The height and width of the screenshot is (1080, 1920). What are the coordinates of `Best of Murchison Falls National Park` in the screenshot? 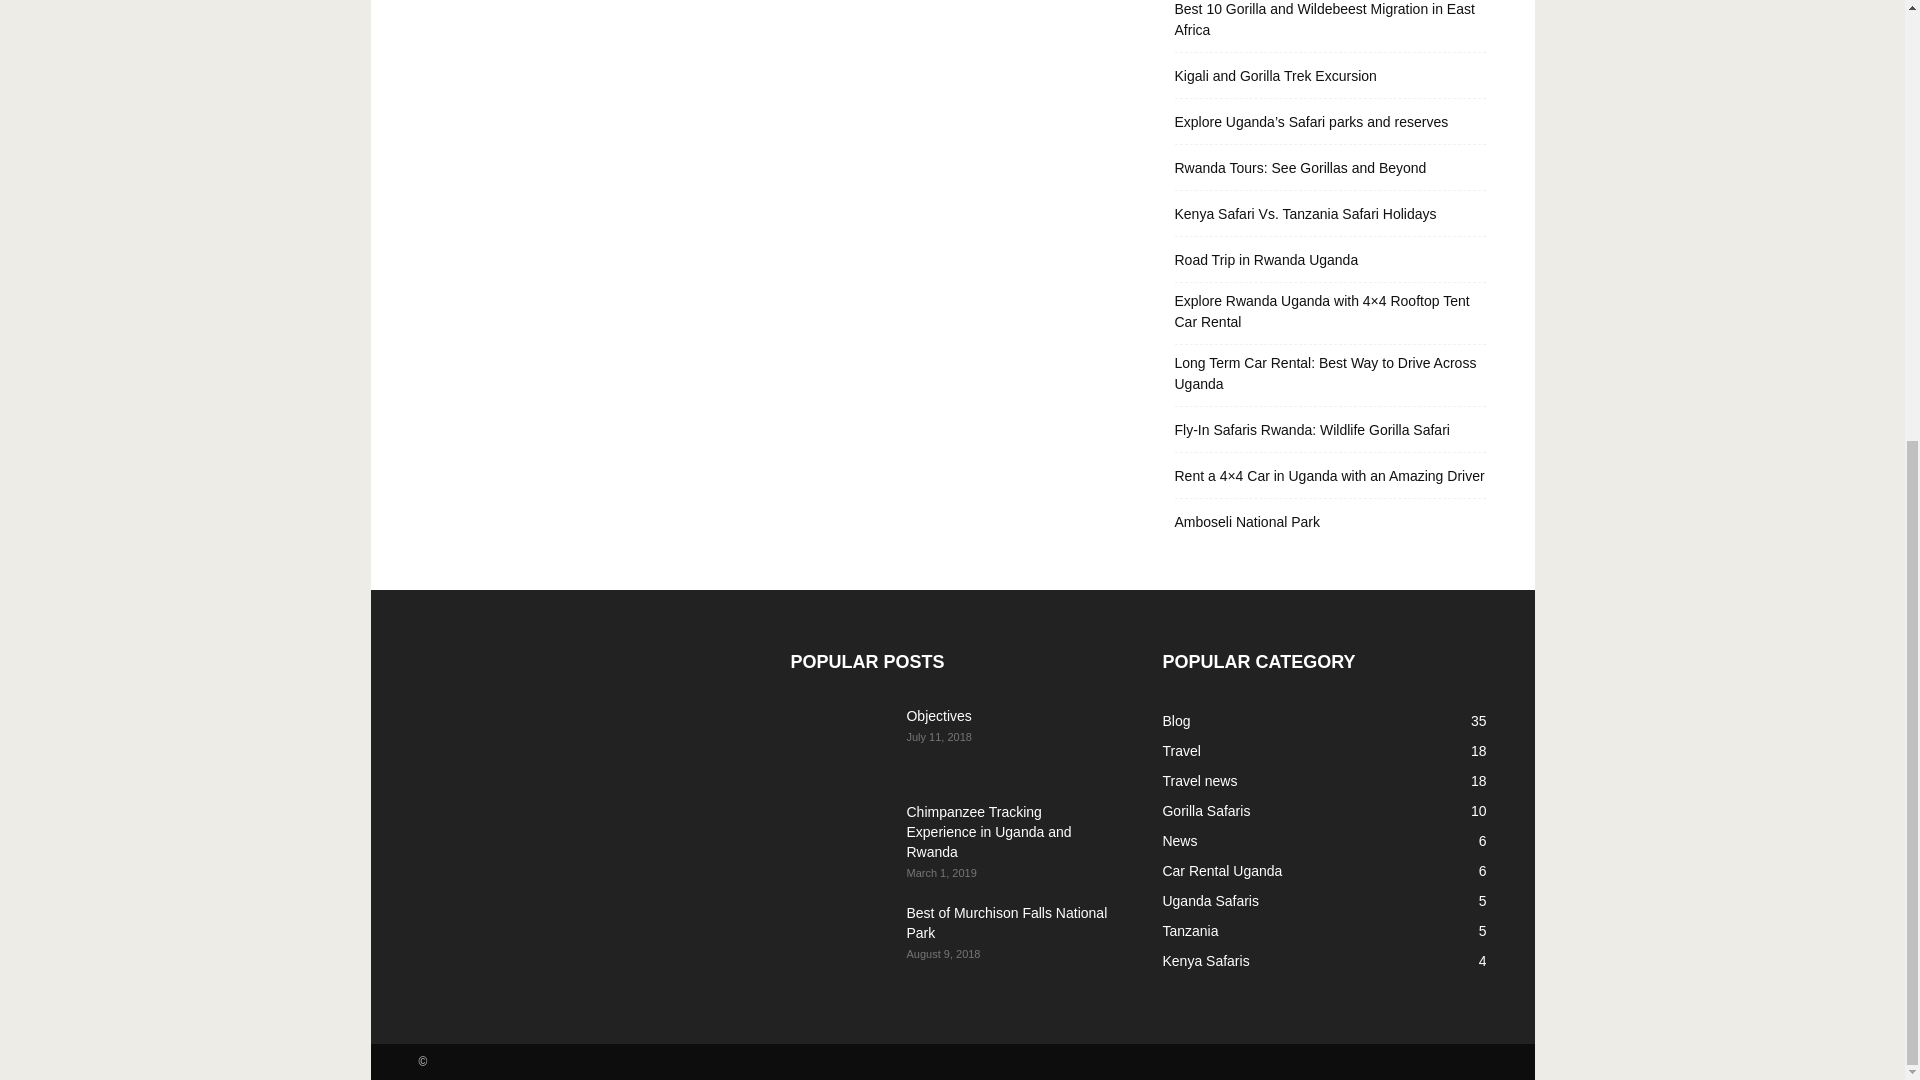 It's located at (840, 938).